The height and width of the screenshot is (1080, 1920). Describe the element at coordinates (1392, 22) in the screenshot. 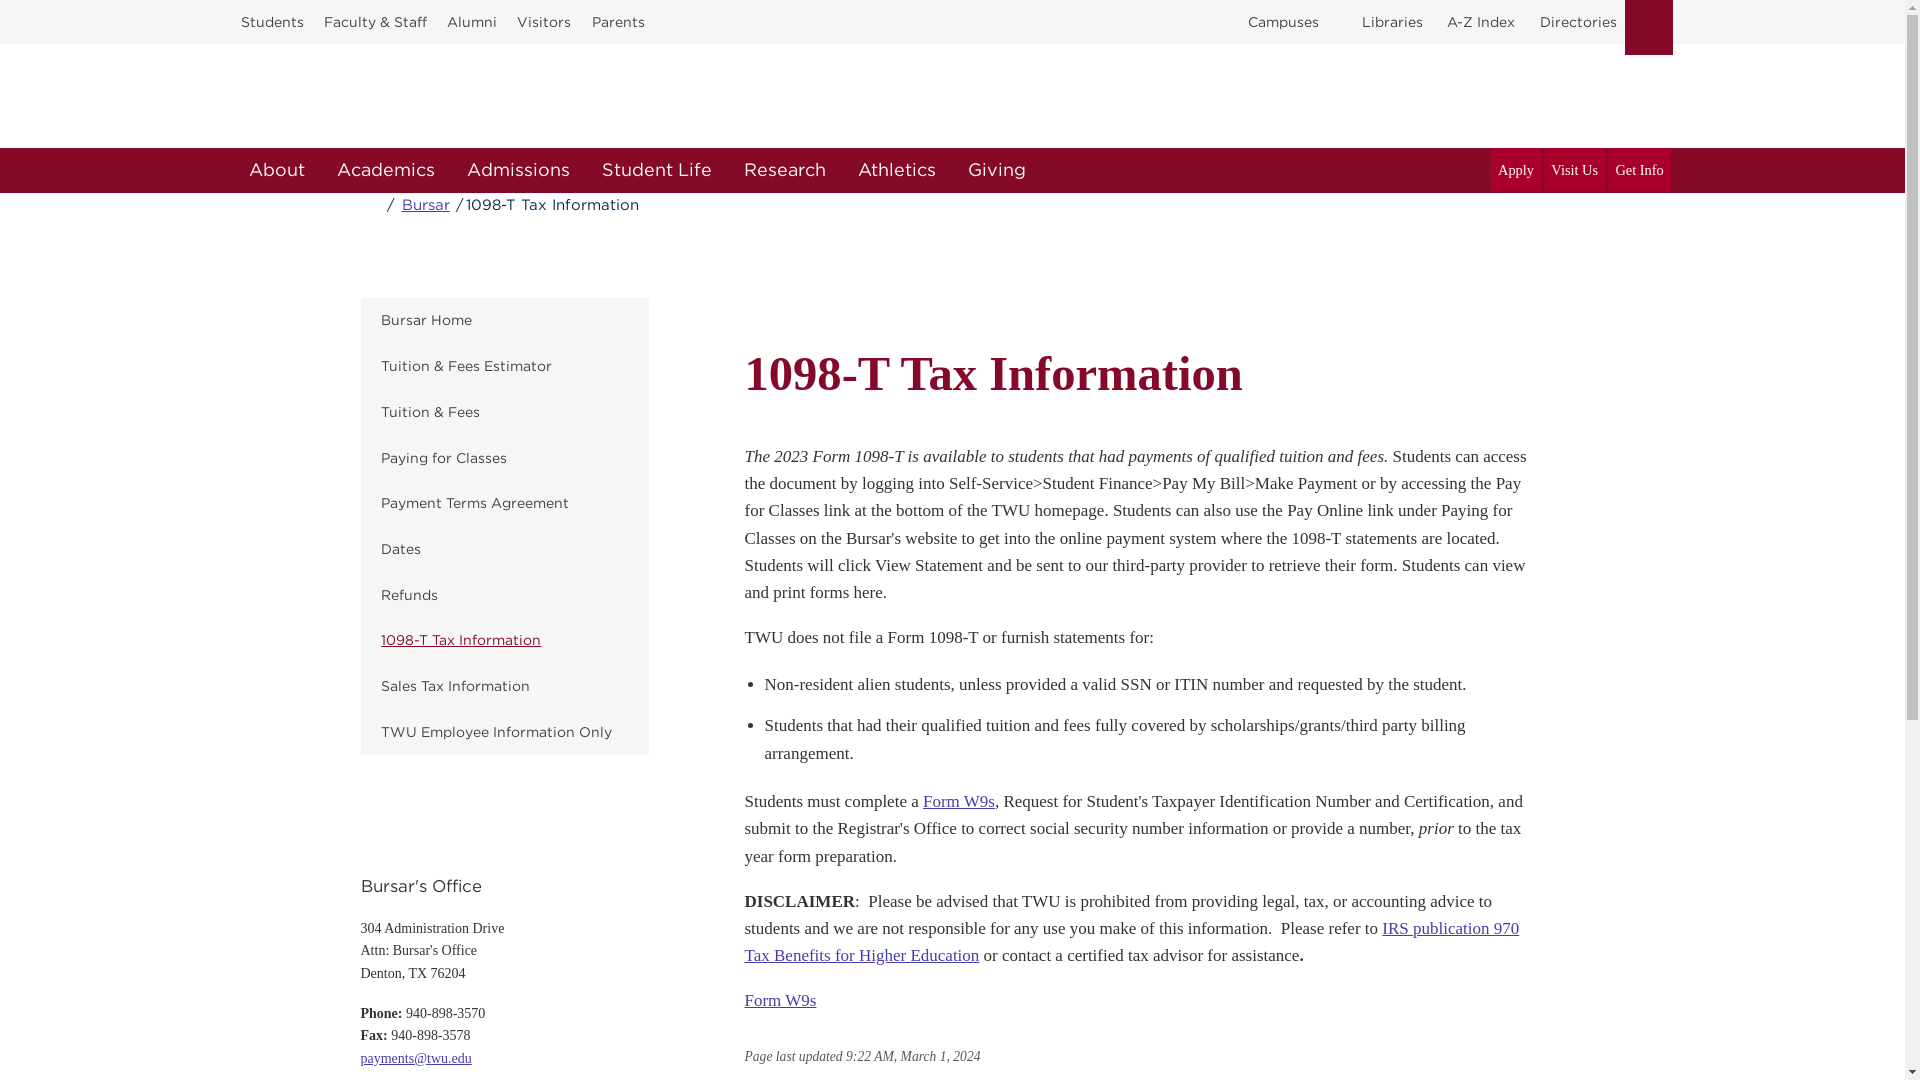

I see `Libraries` at that location.